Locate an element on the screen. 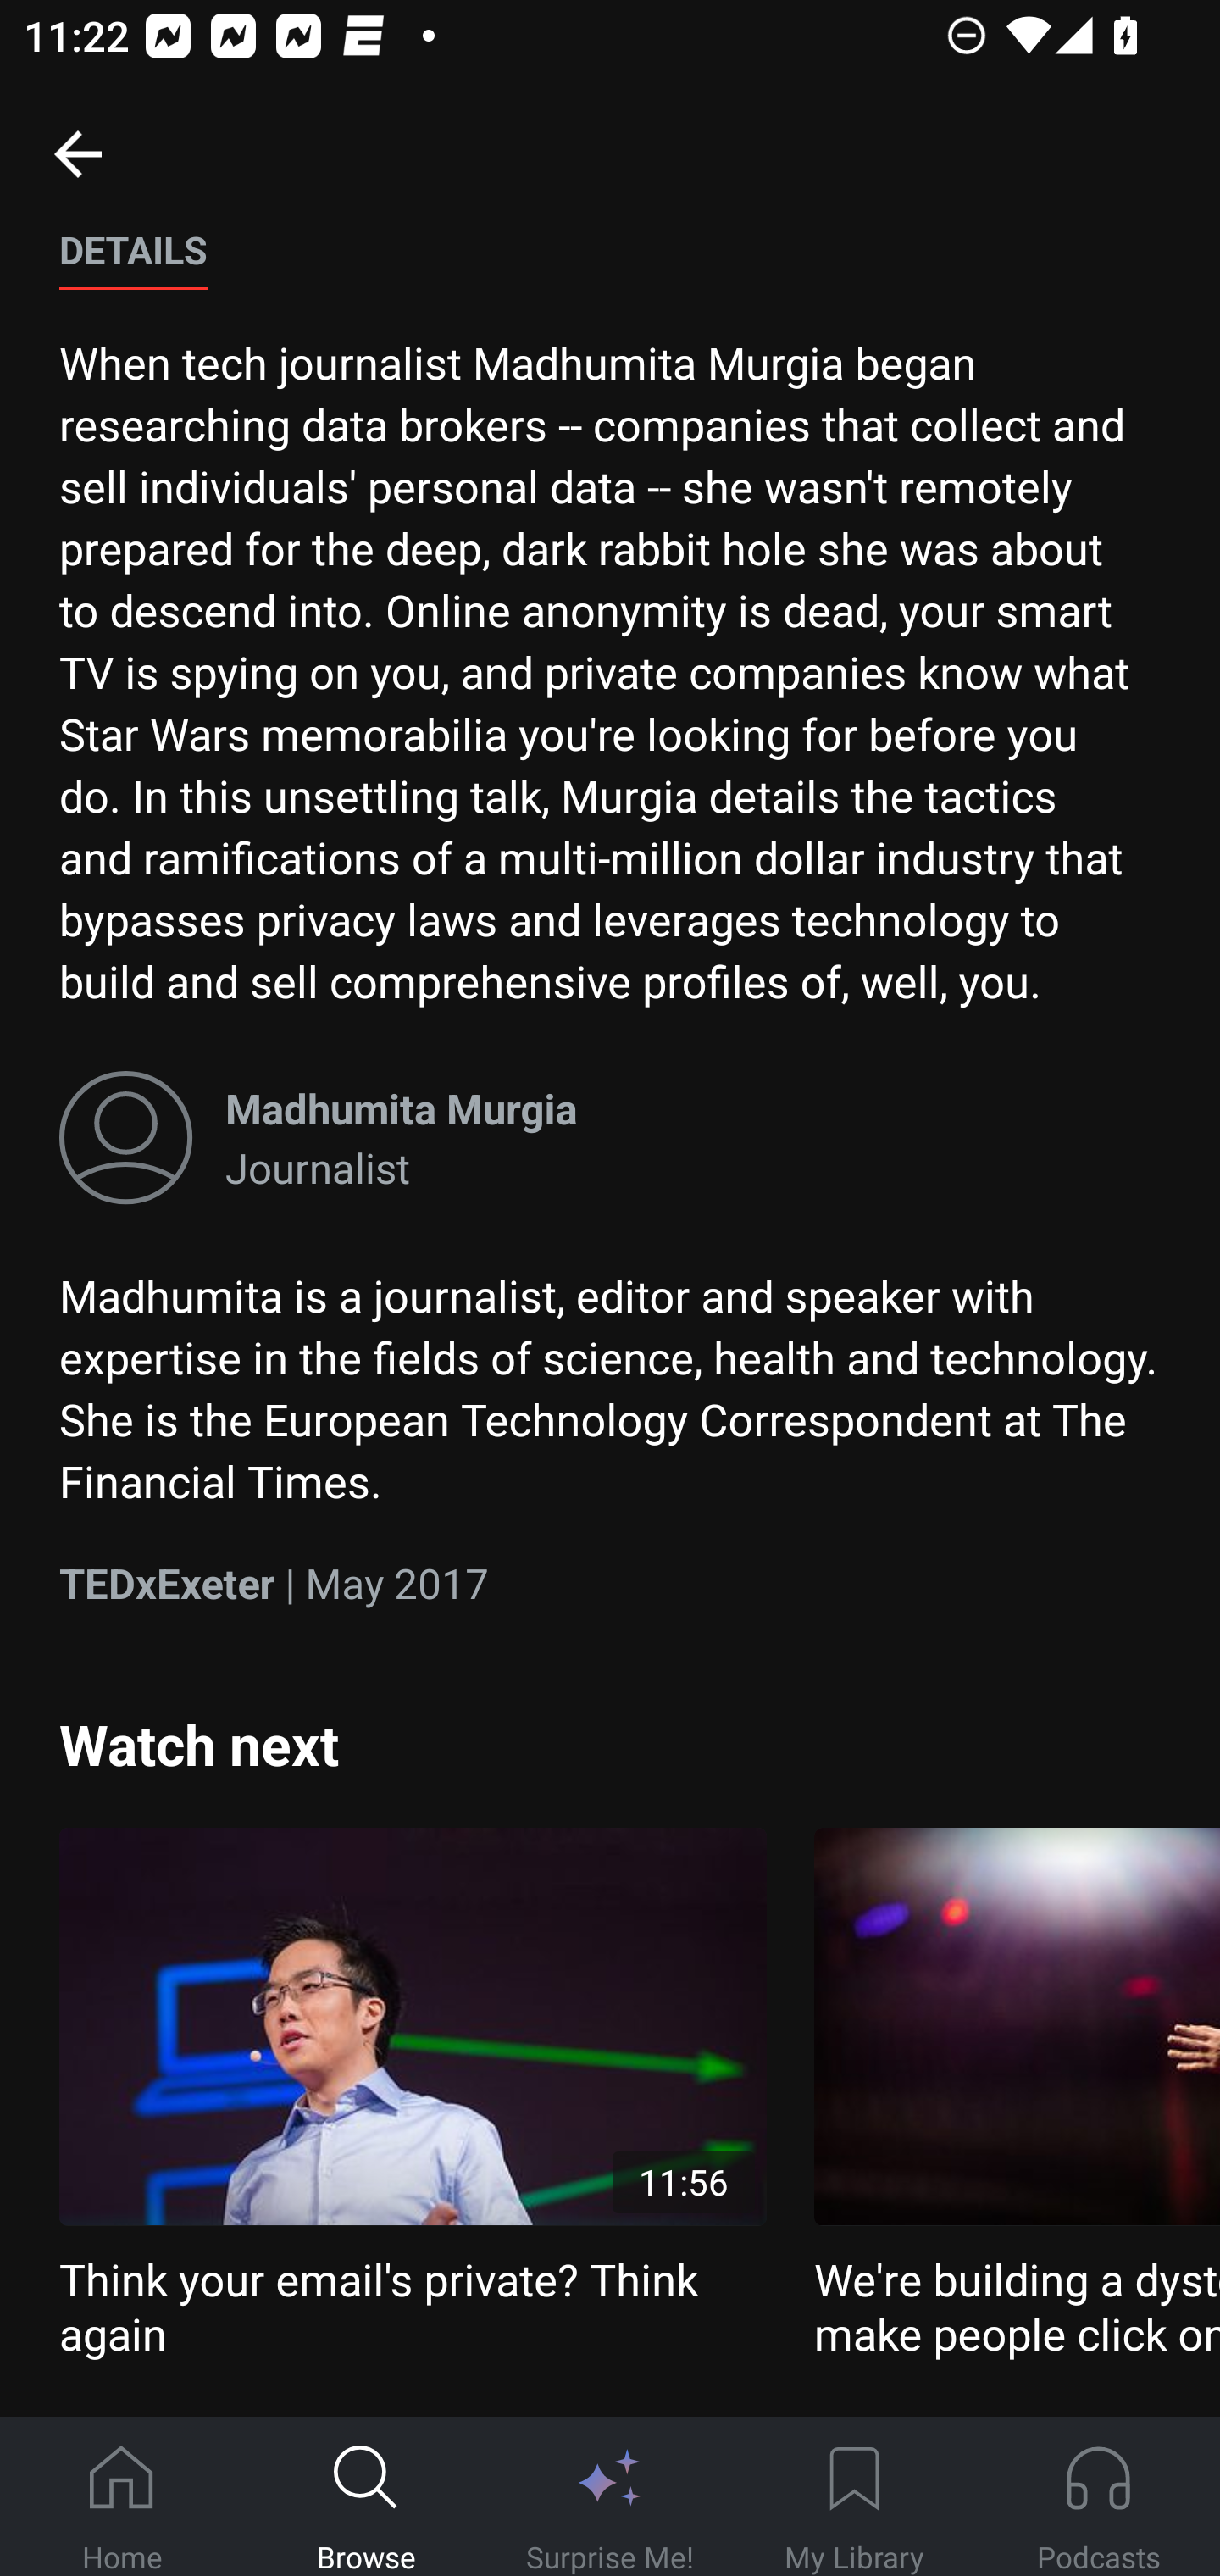 The height and width of the screenshot is (2576, 1220). Podcasts is located at coordinates (1098, 2497).